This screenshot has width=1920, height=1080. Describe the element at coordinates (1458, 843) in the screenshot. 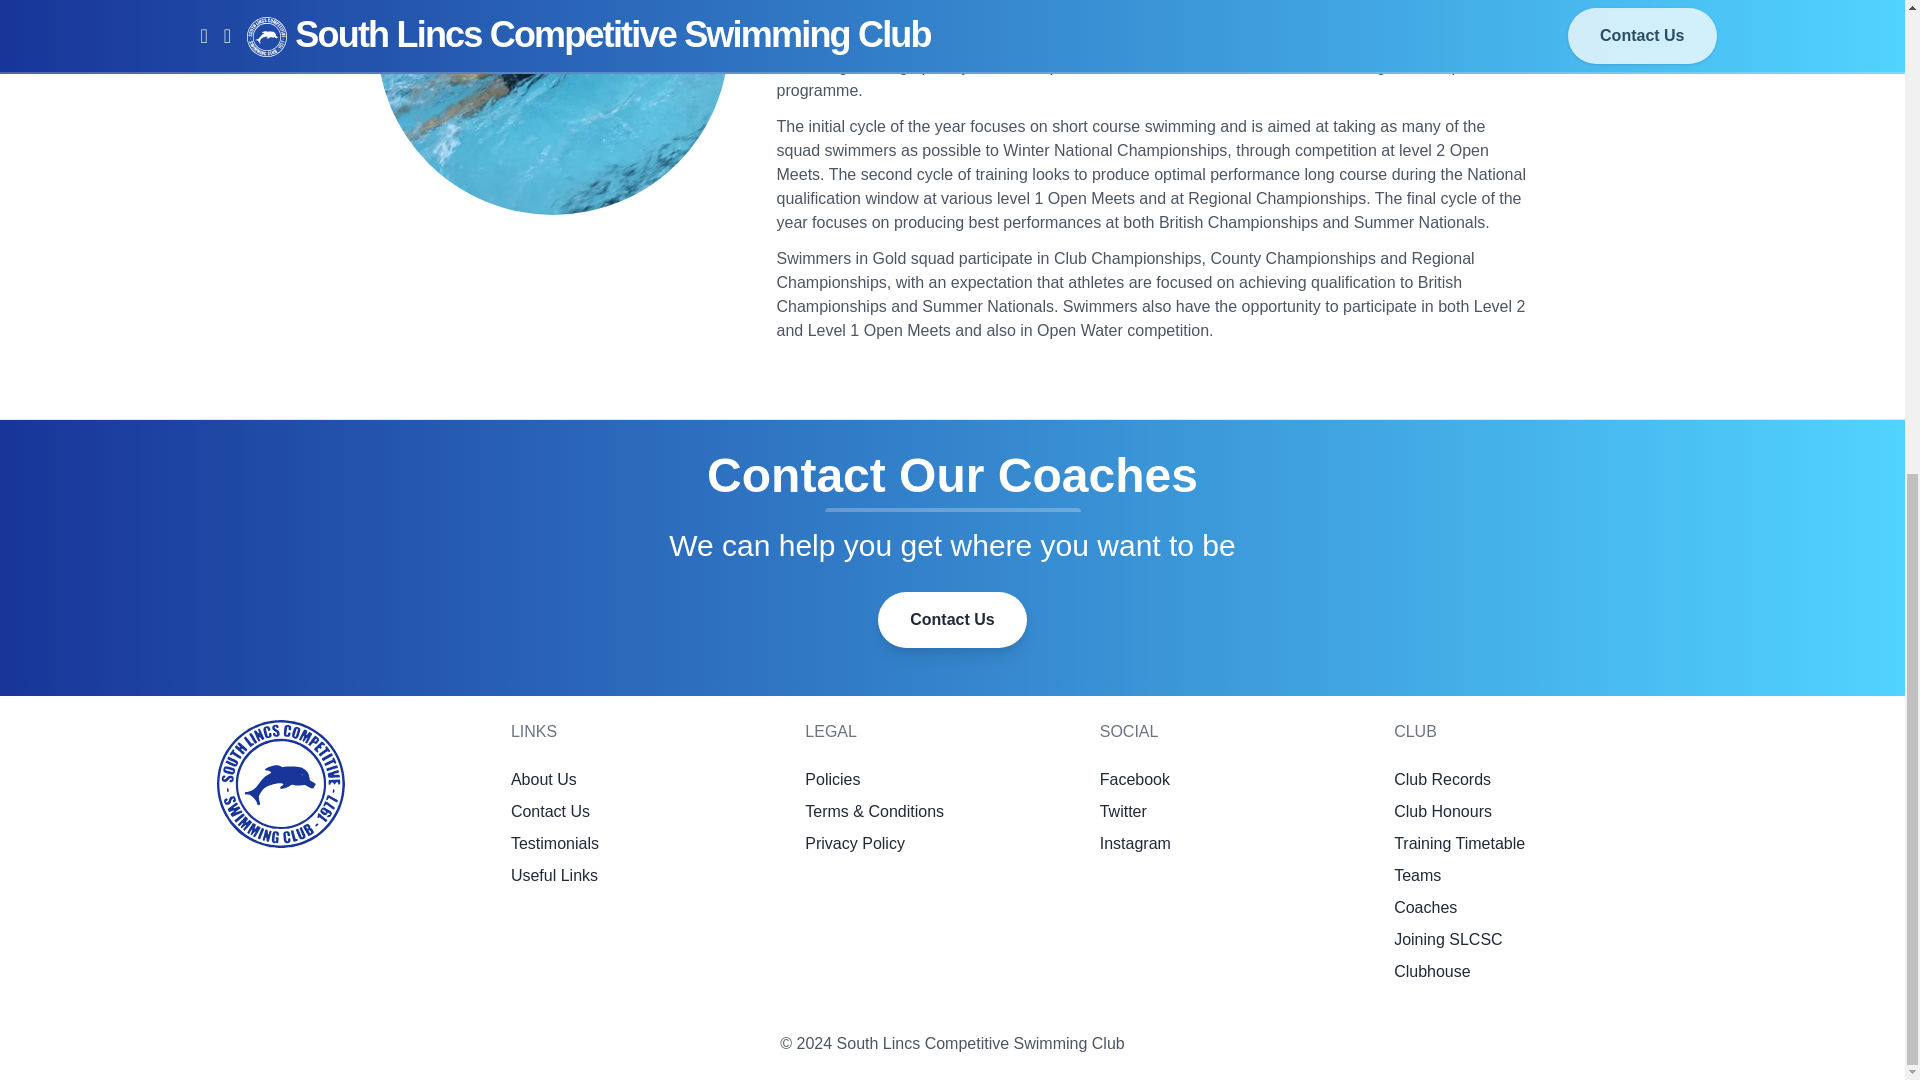

I see `Training Timetable` at that location.